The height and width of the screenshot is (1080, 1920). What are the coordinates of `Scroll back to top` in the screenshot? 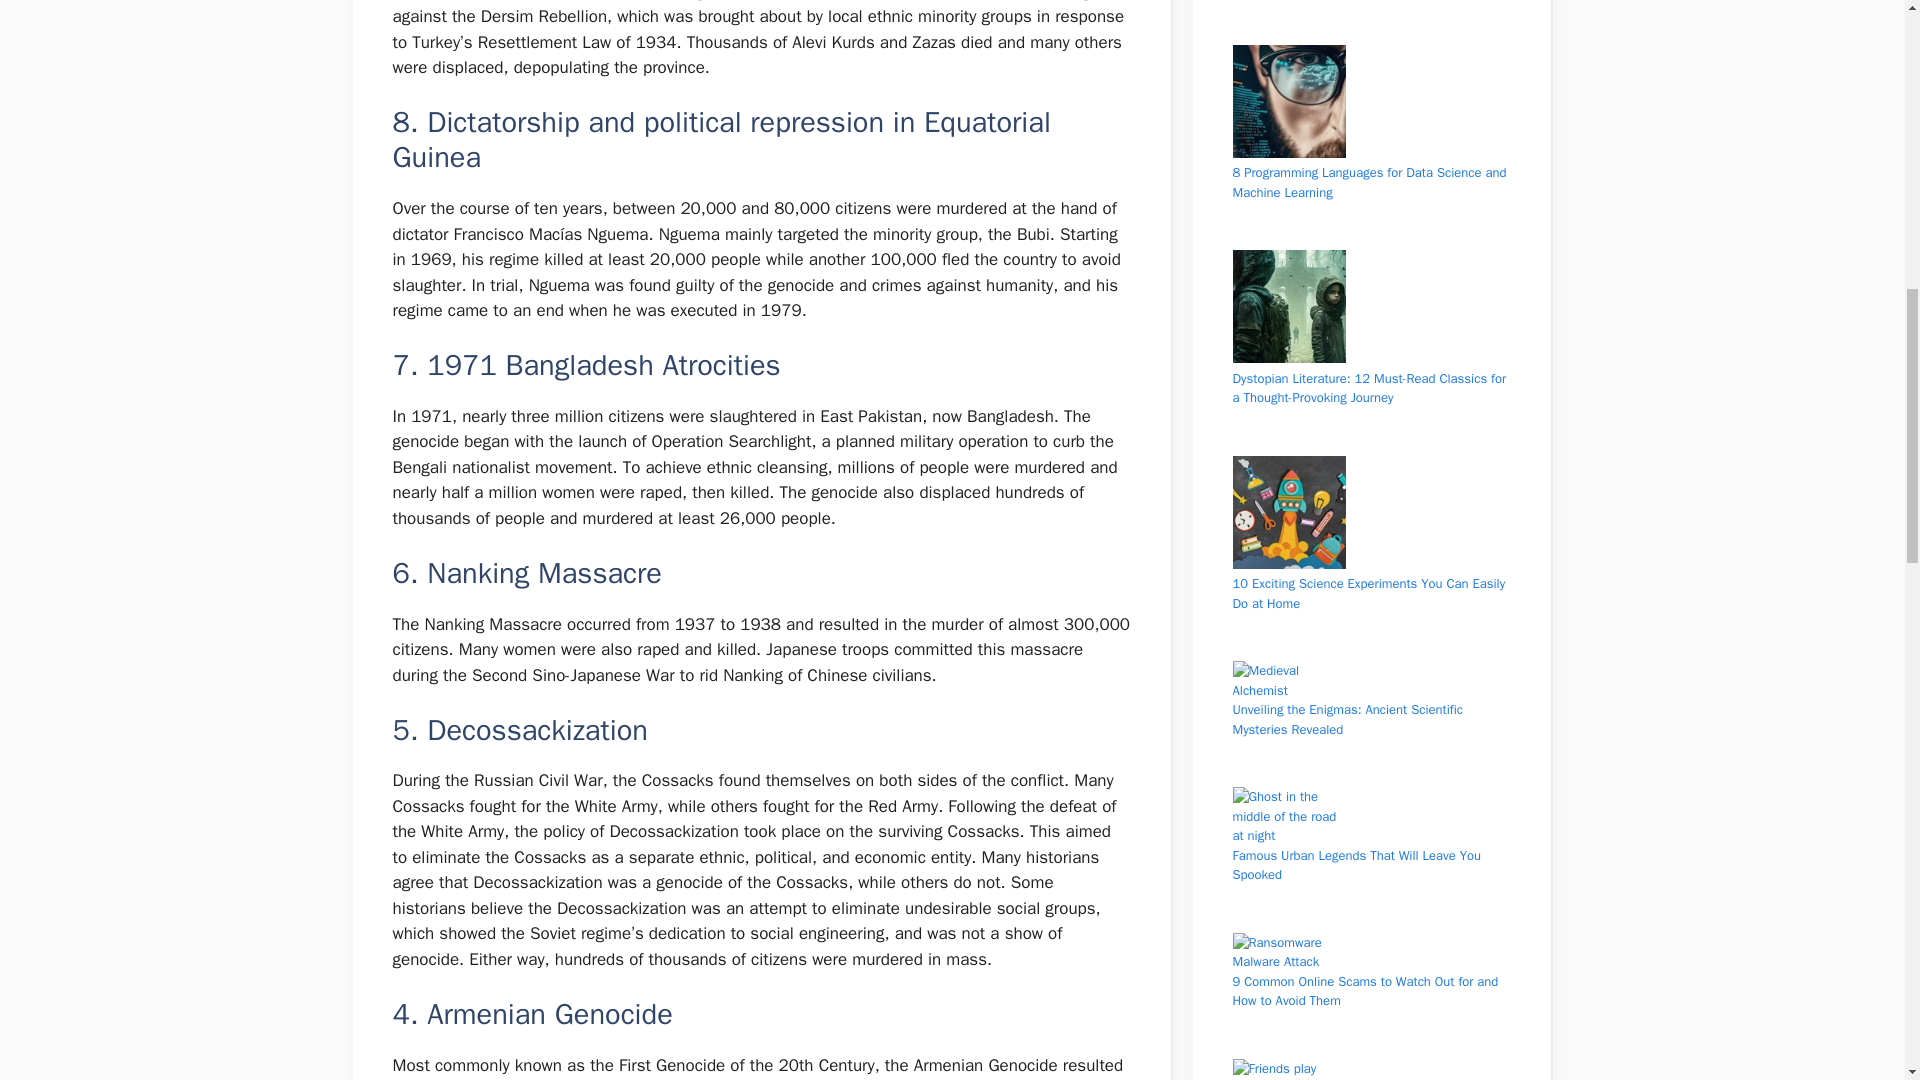 It's located at (1855, 949).